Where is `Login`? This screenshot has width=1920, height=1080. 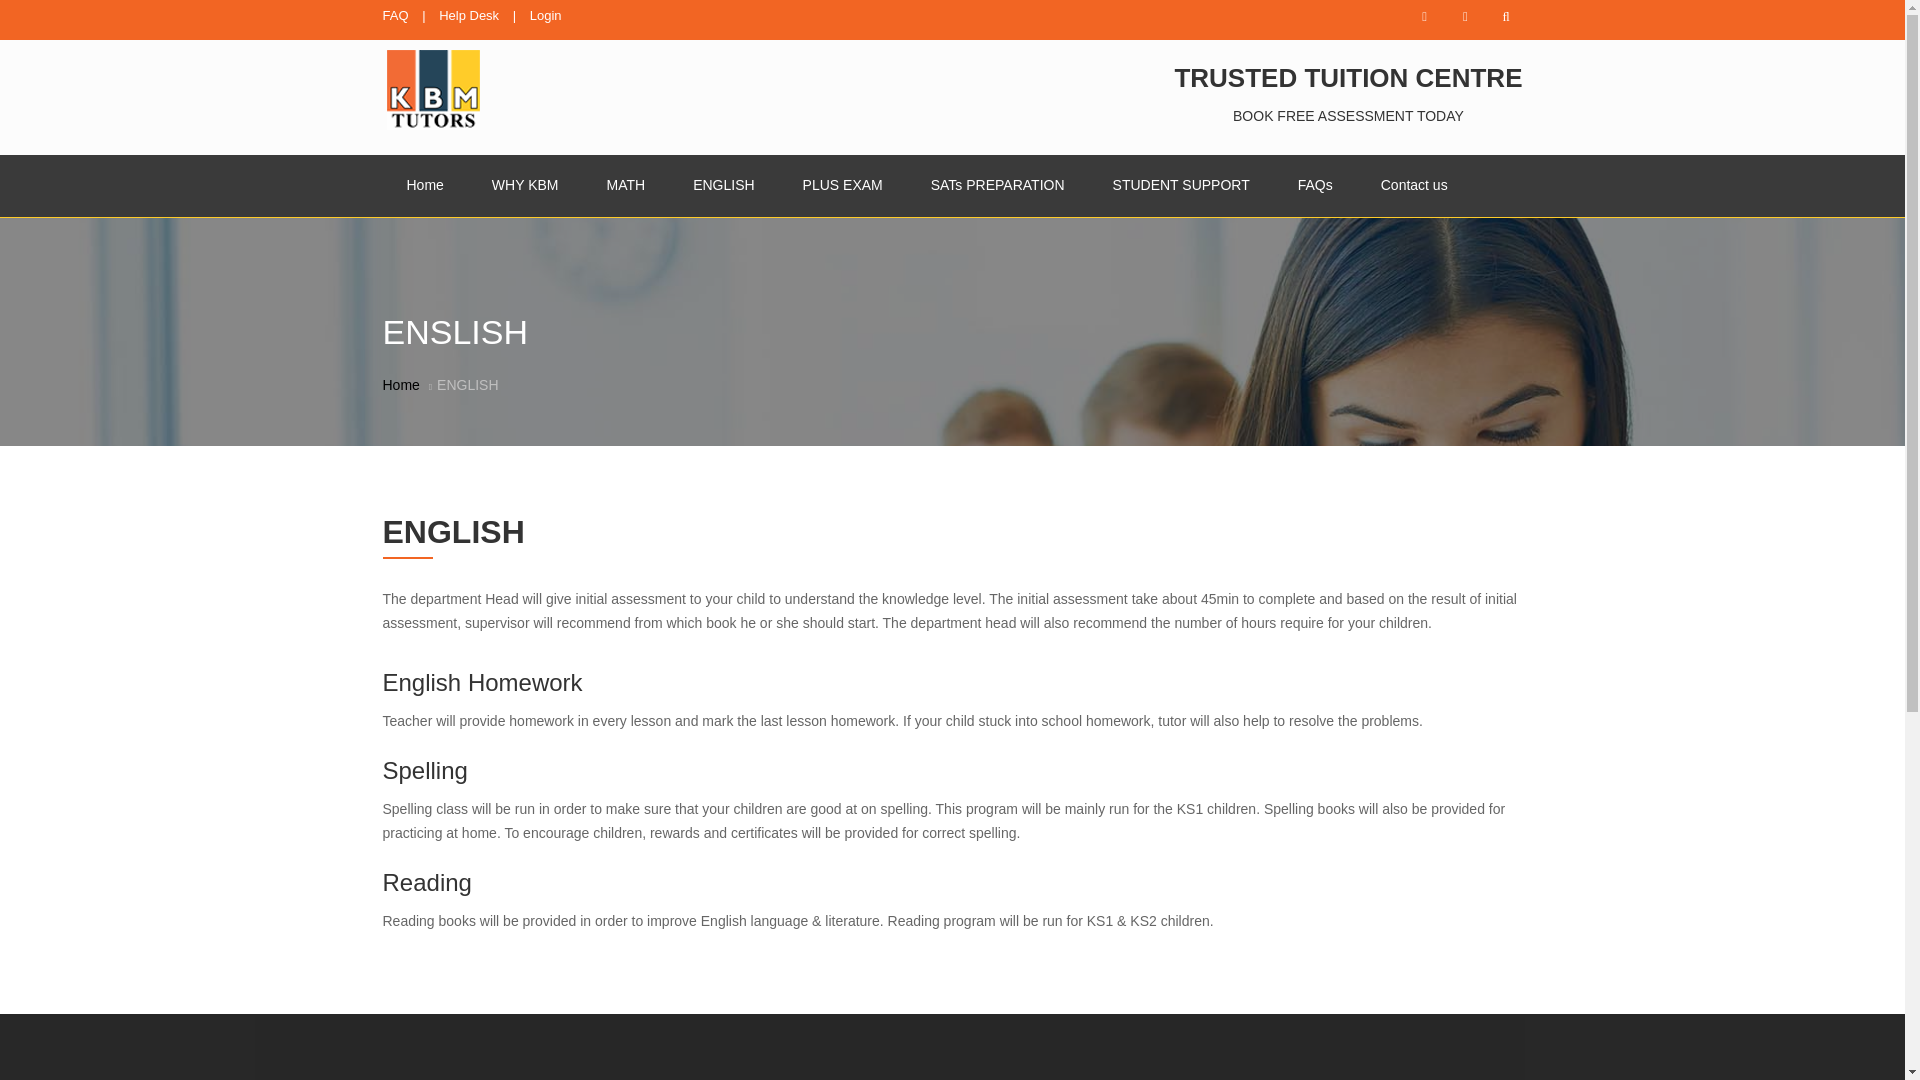 Login is located at coordinates (546, 14).